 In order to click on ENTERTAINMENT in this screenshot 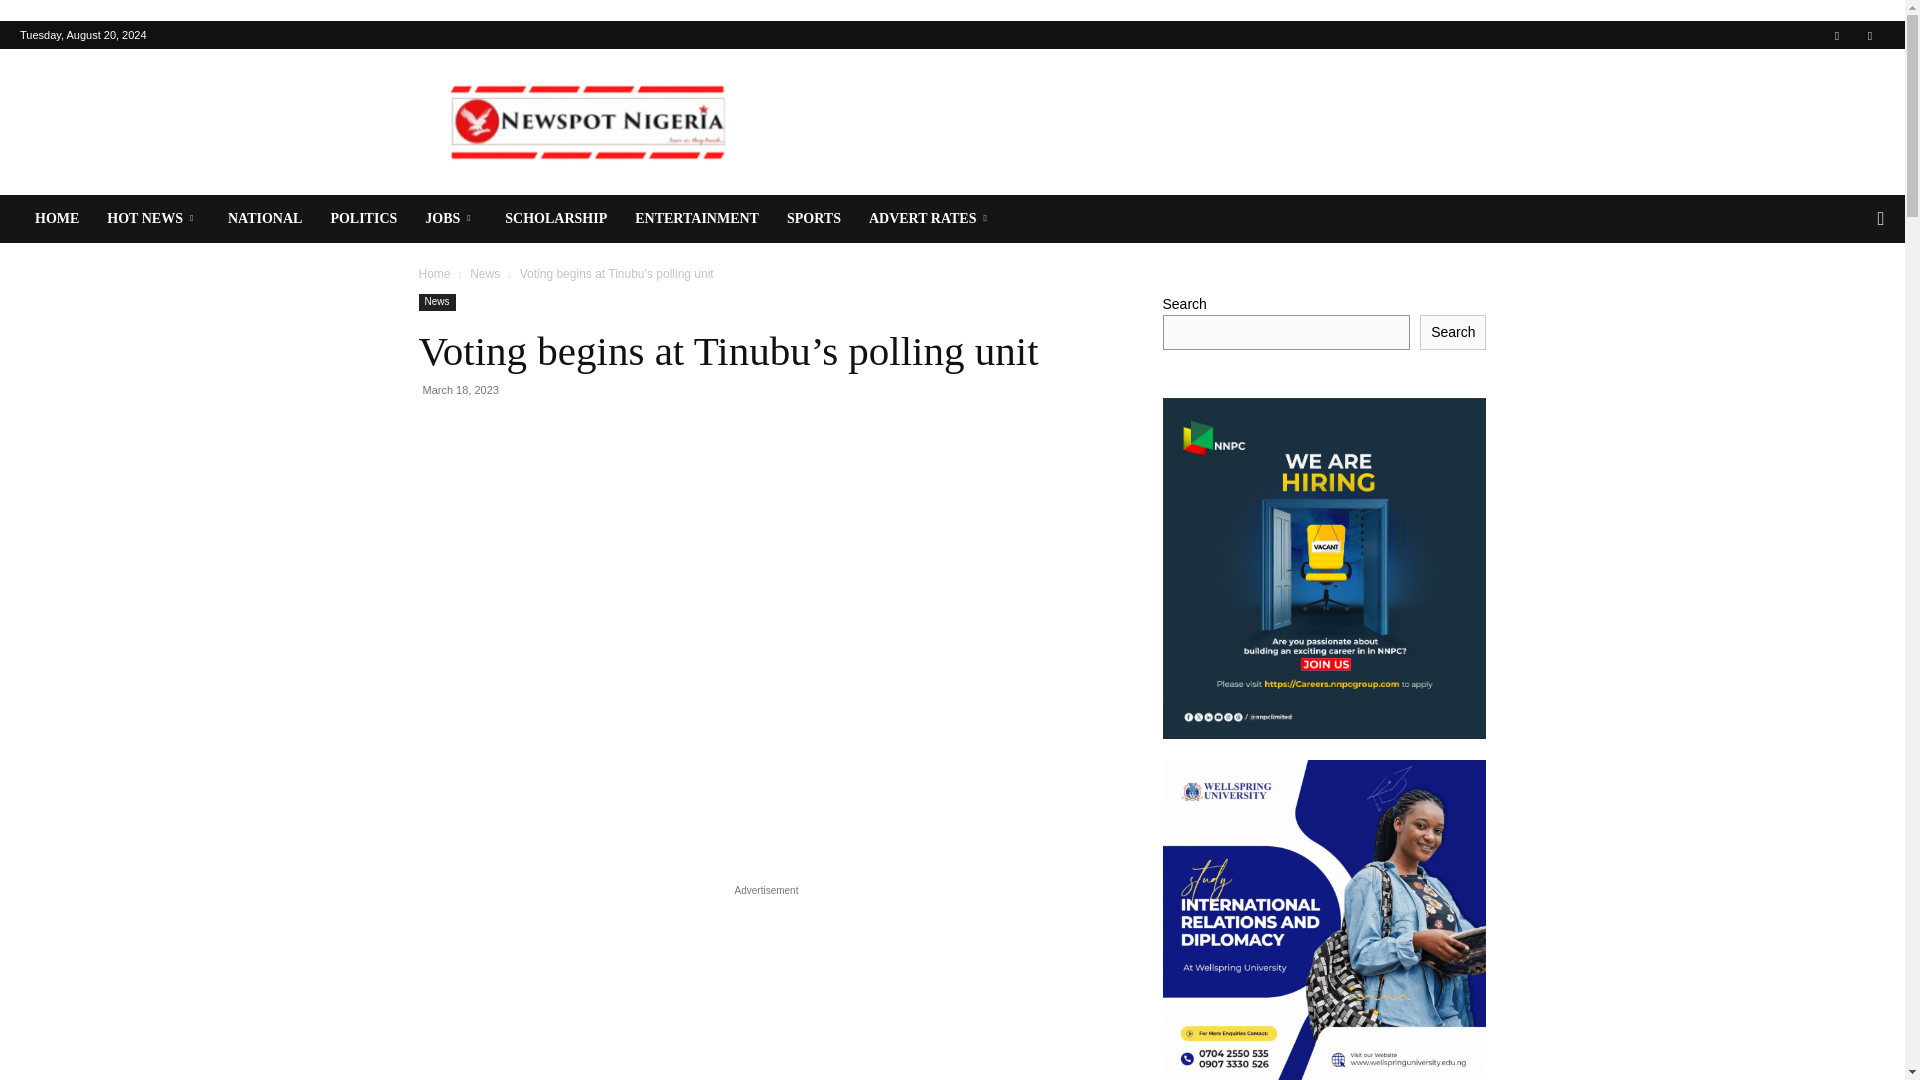, I will do `click(696, 219)`.